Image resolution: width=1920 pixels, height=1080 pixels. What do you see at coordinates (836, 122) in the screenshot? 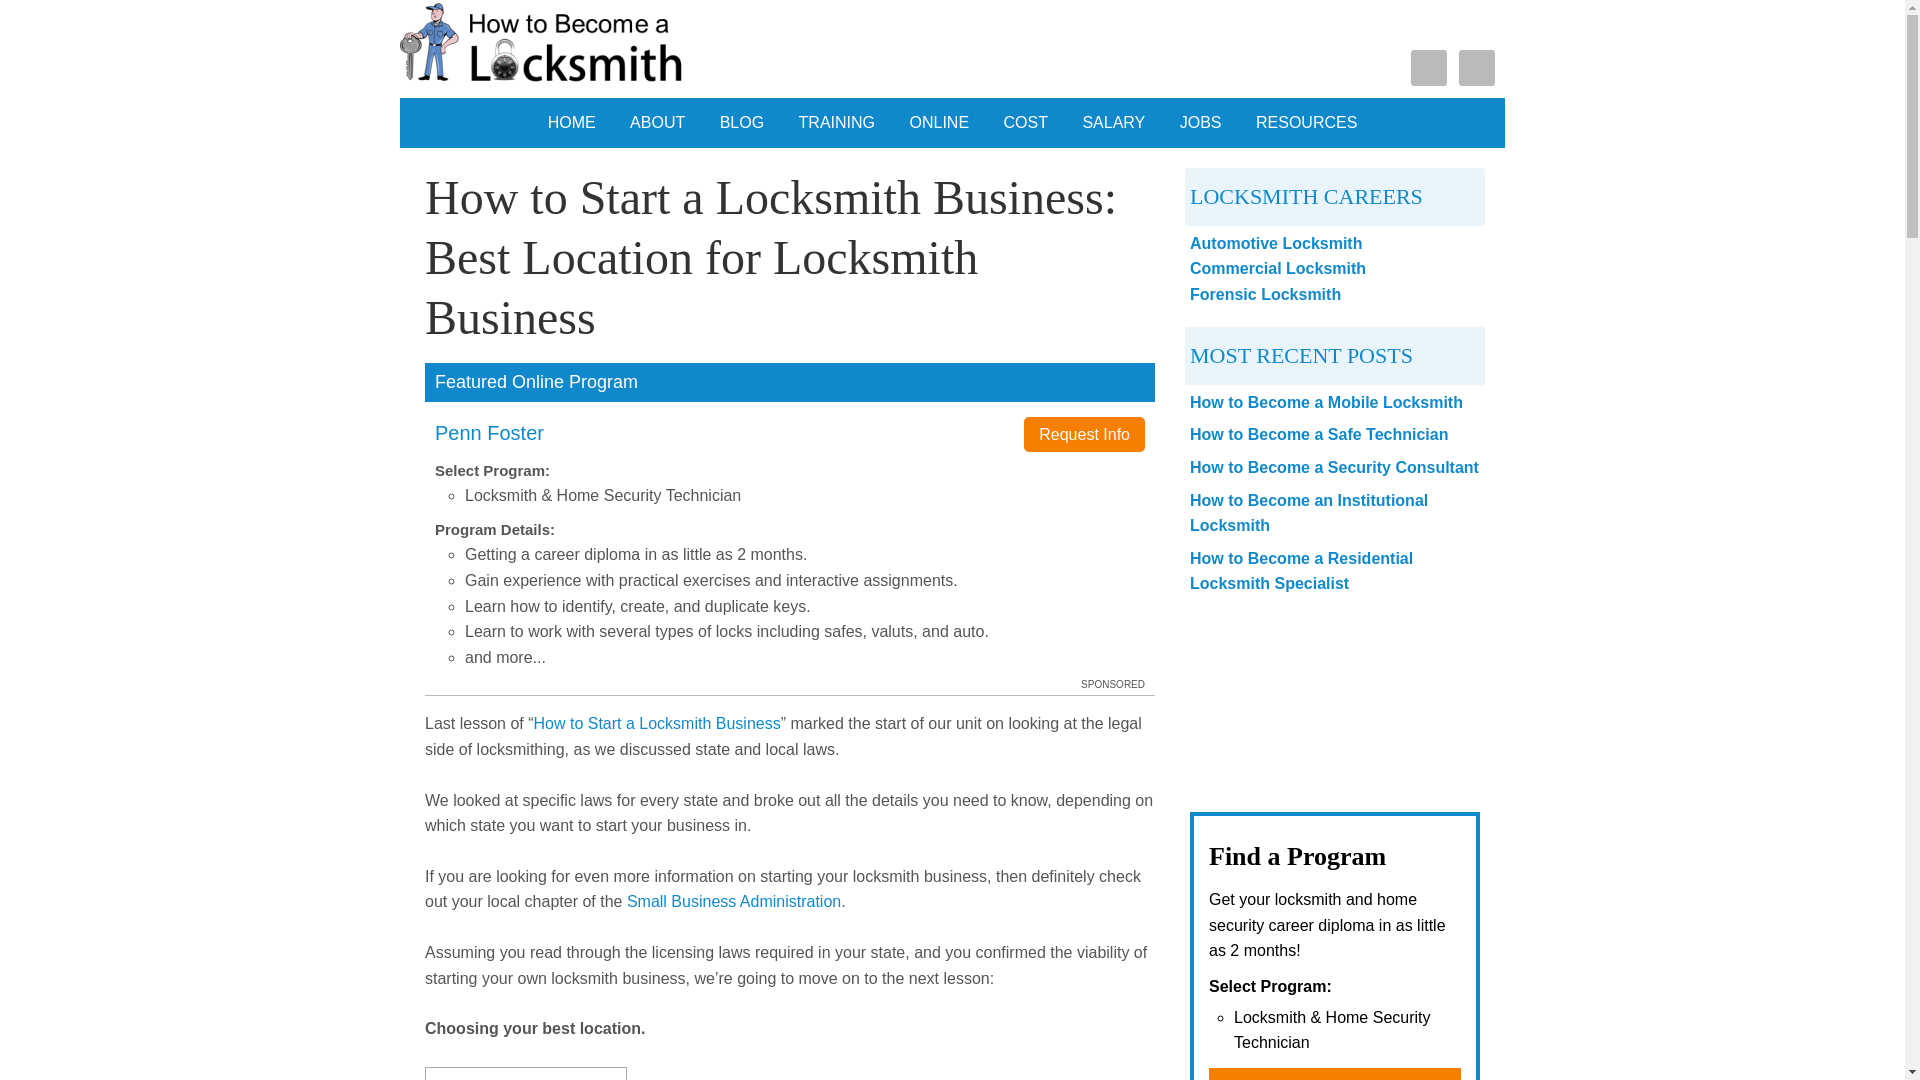
I see `TRAINING` at bounding box center [836, 122].